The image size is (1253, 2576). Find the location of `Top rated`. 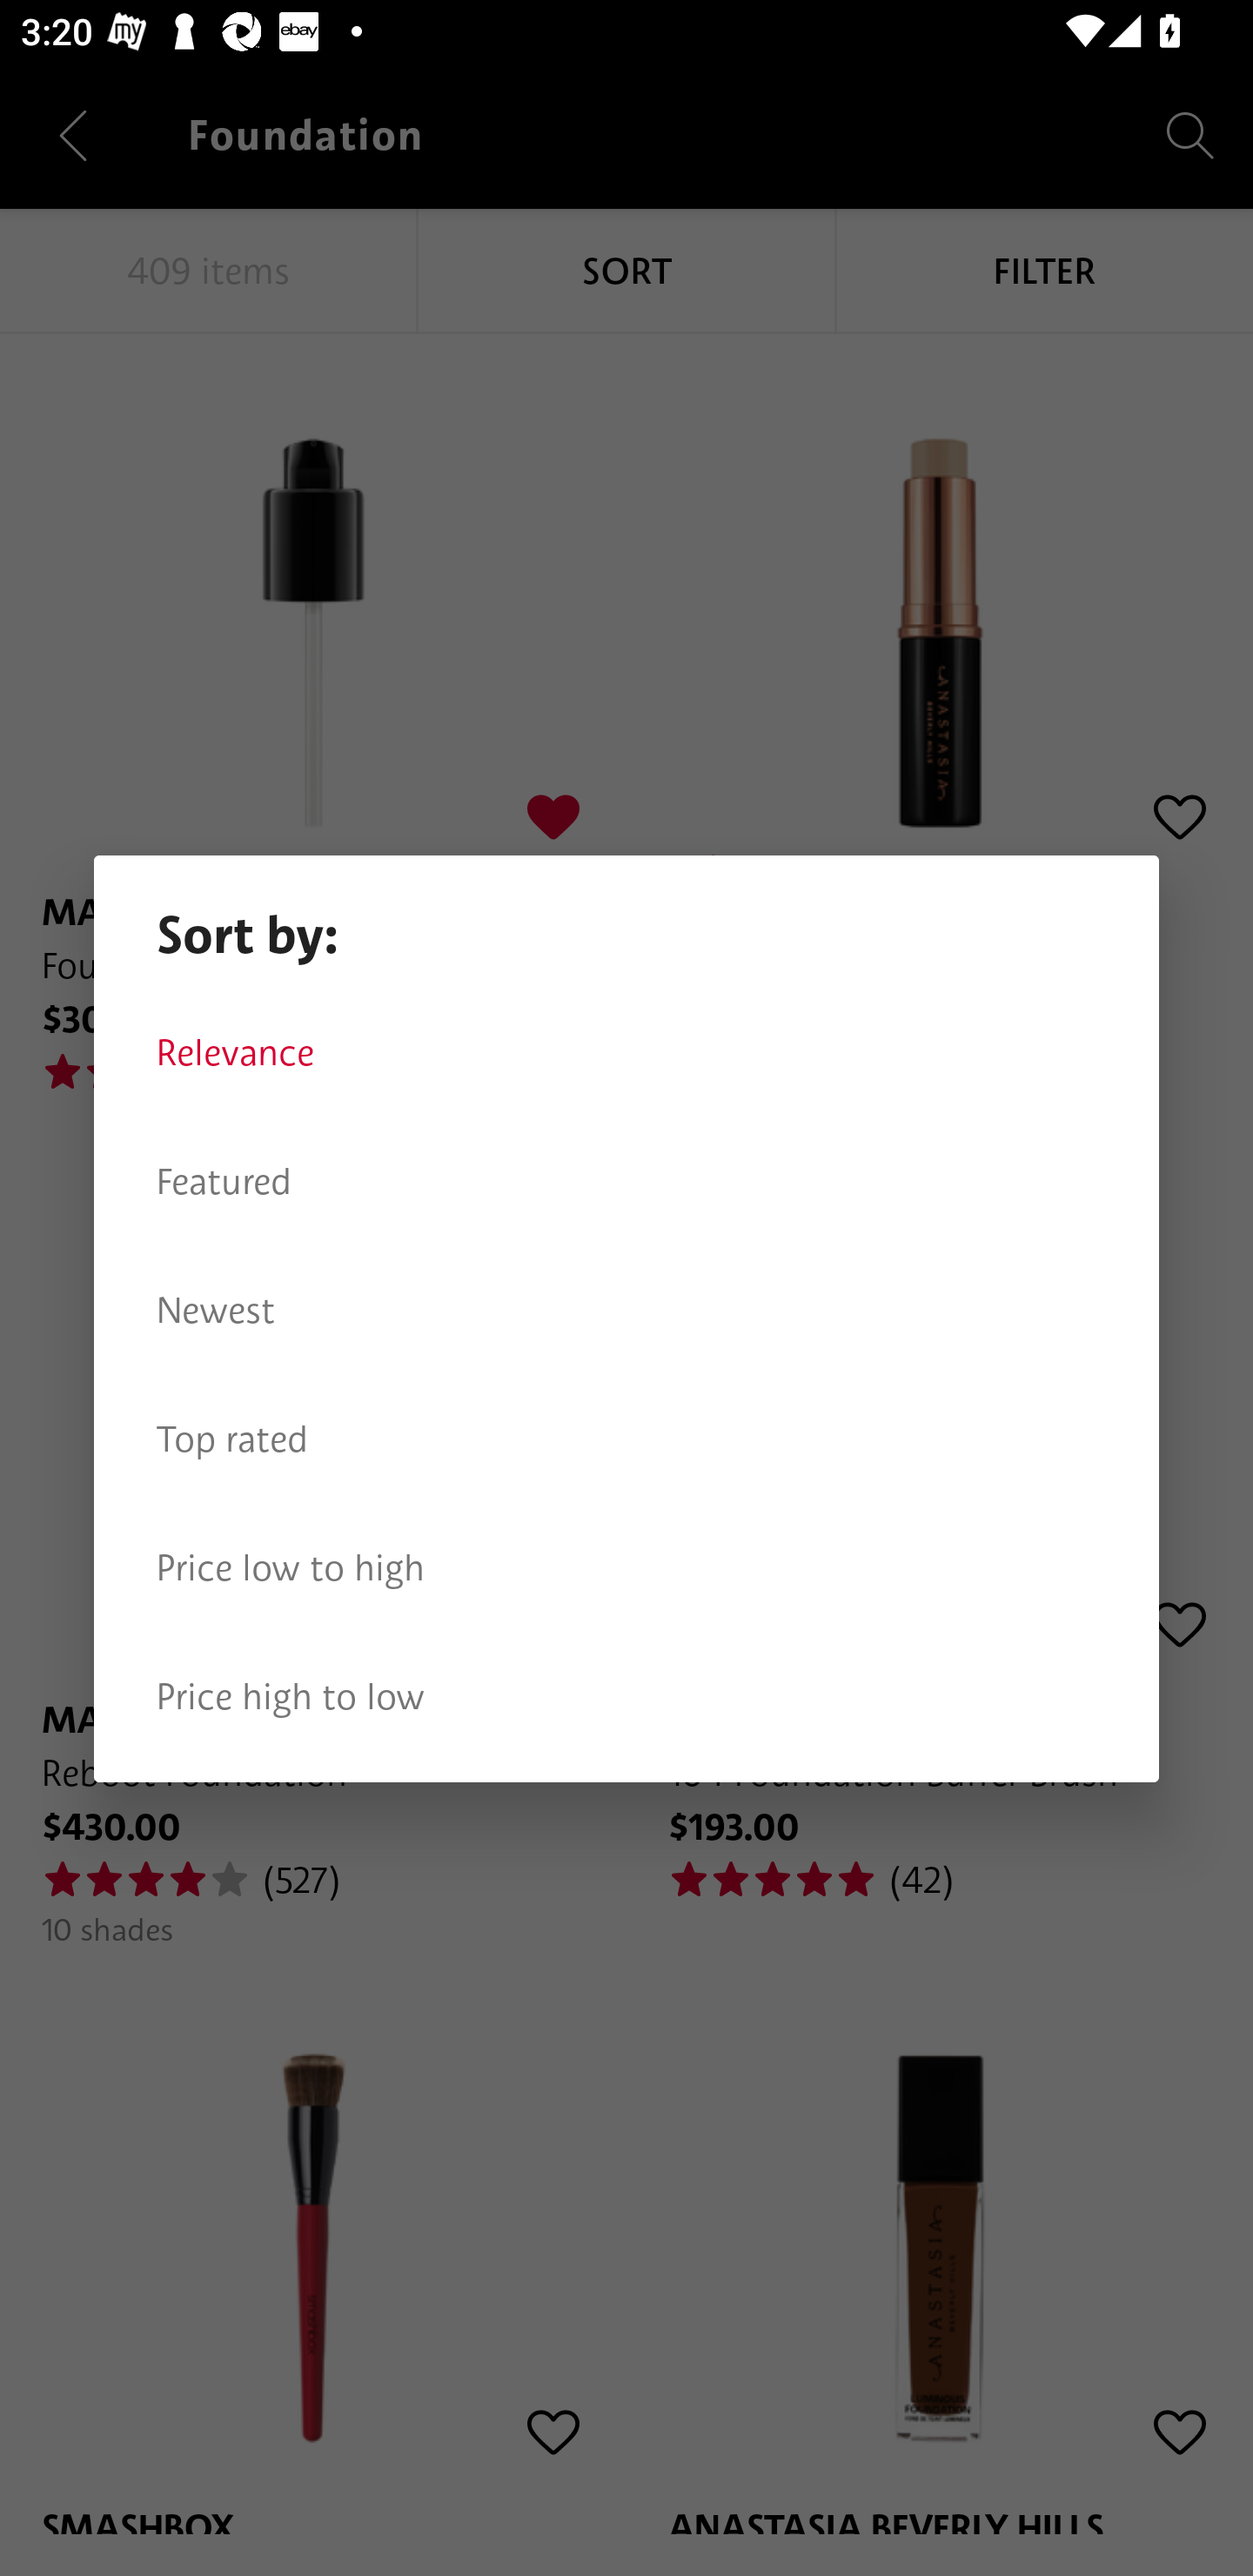

Top rated is located at coordinates (626, 1439).